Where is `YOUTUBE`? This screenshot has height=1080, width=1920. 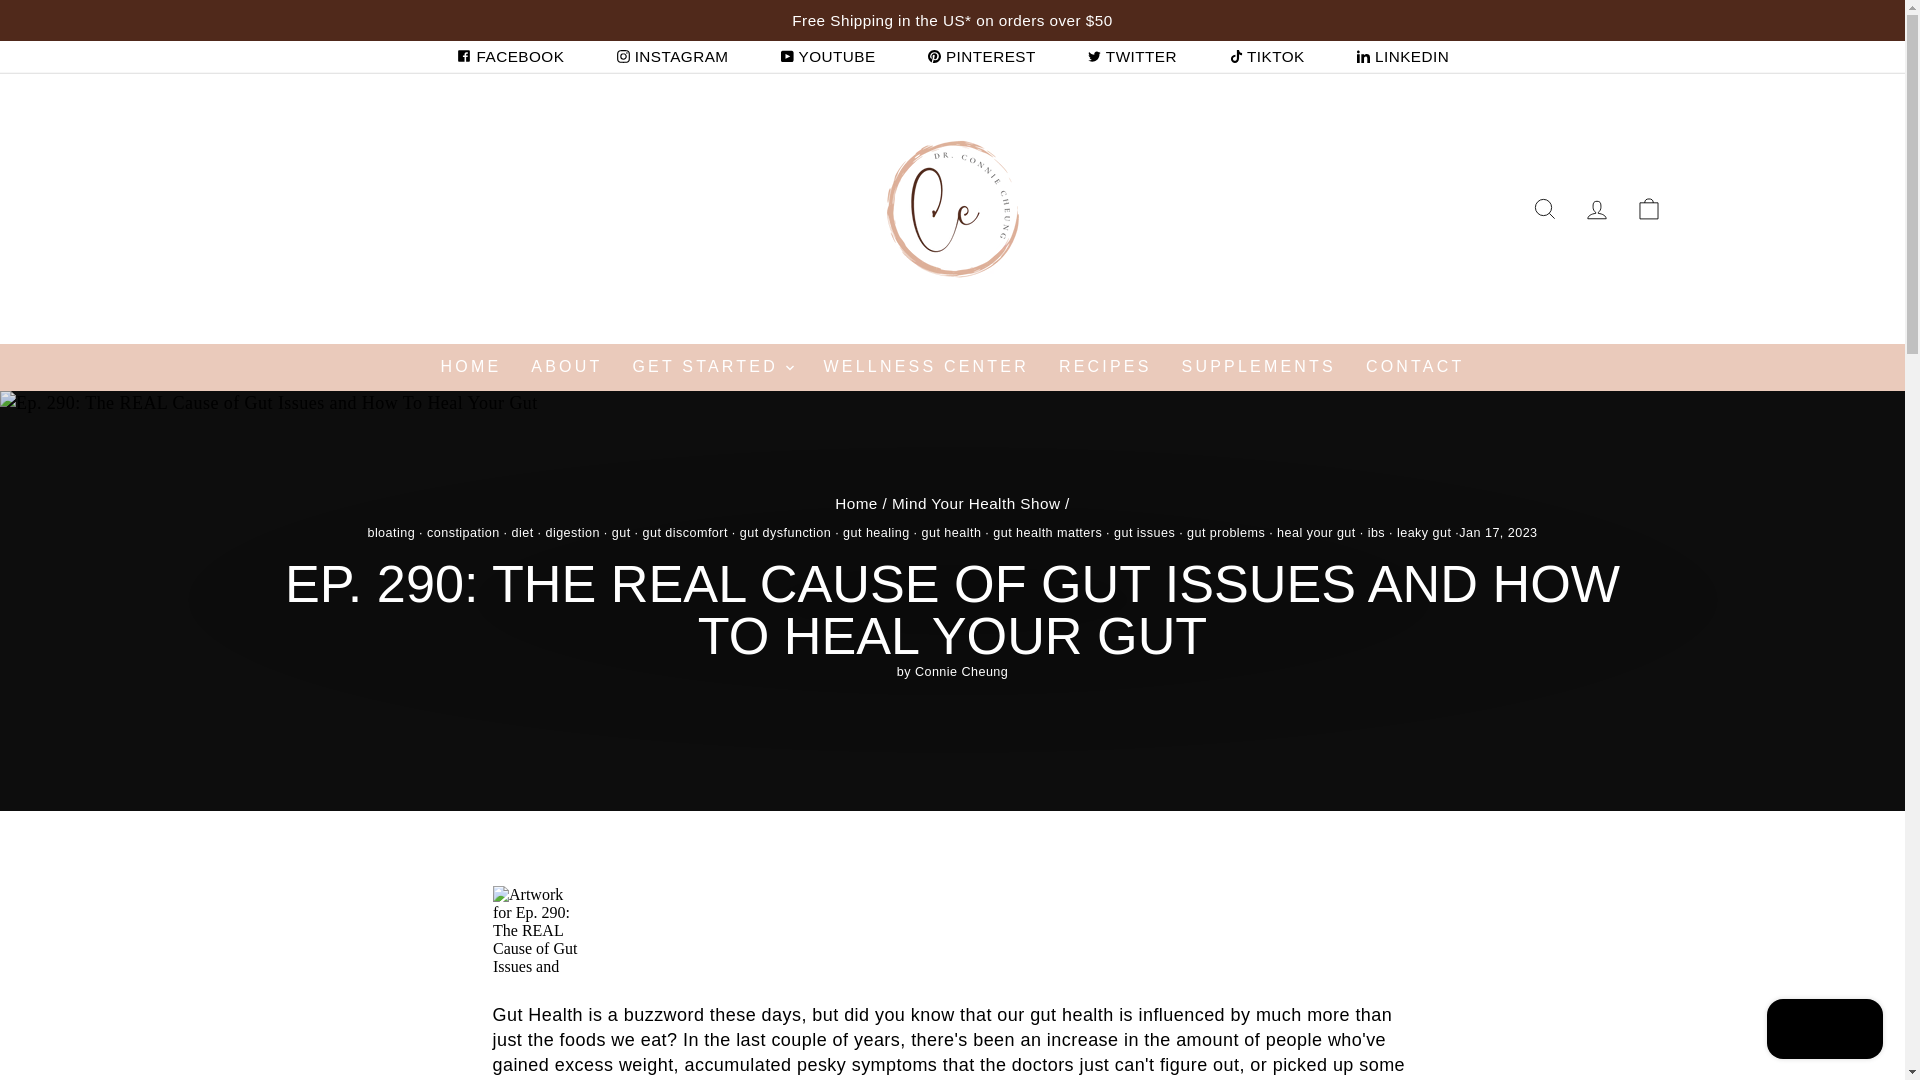
YOUTUBE is located at coordinates (828, 56).